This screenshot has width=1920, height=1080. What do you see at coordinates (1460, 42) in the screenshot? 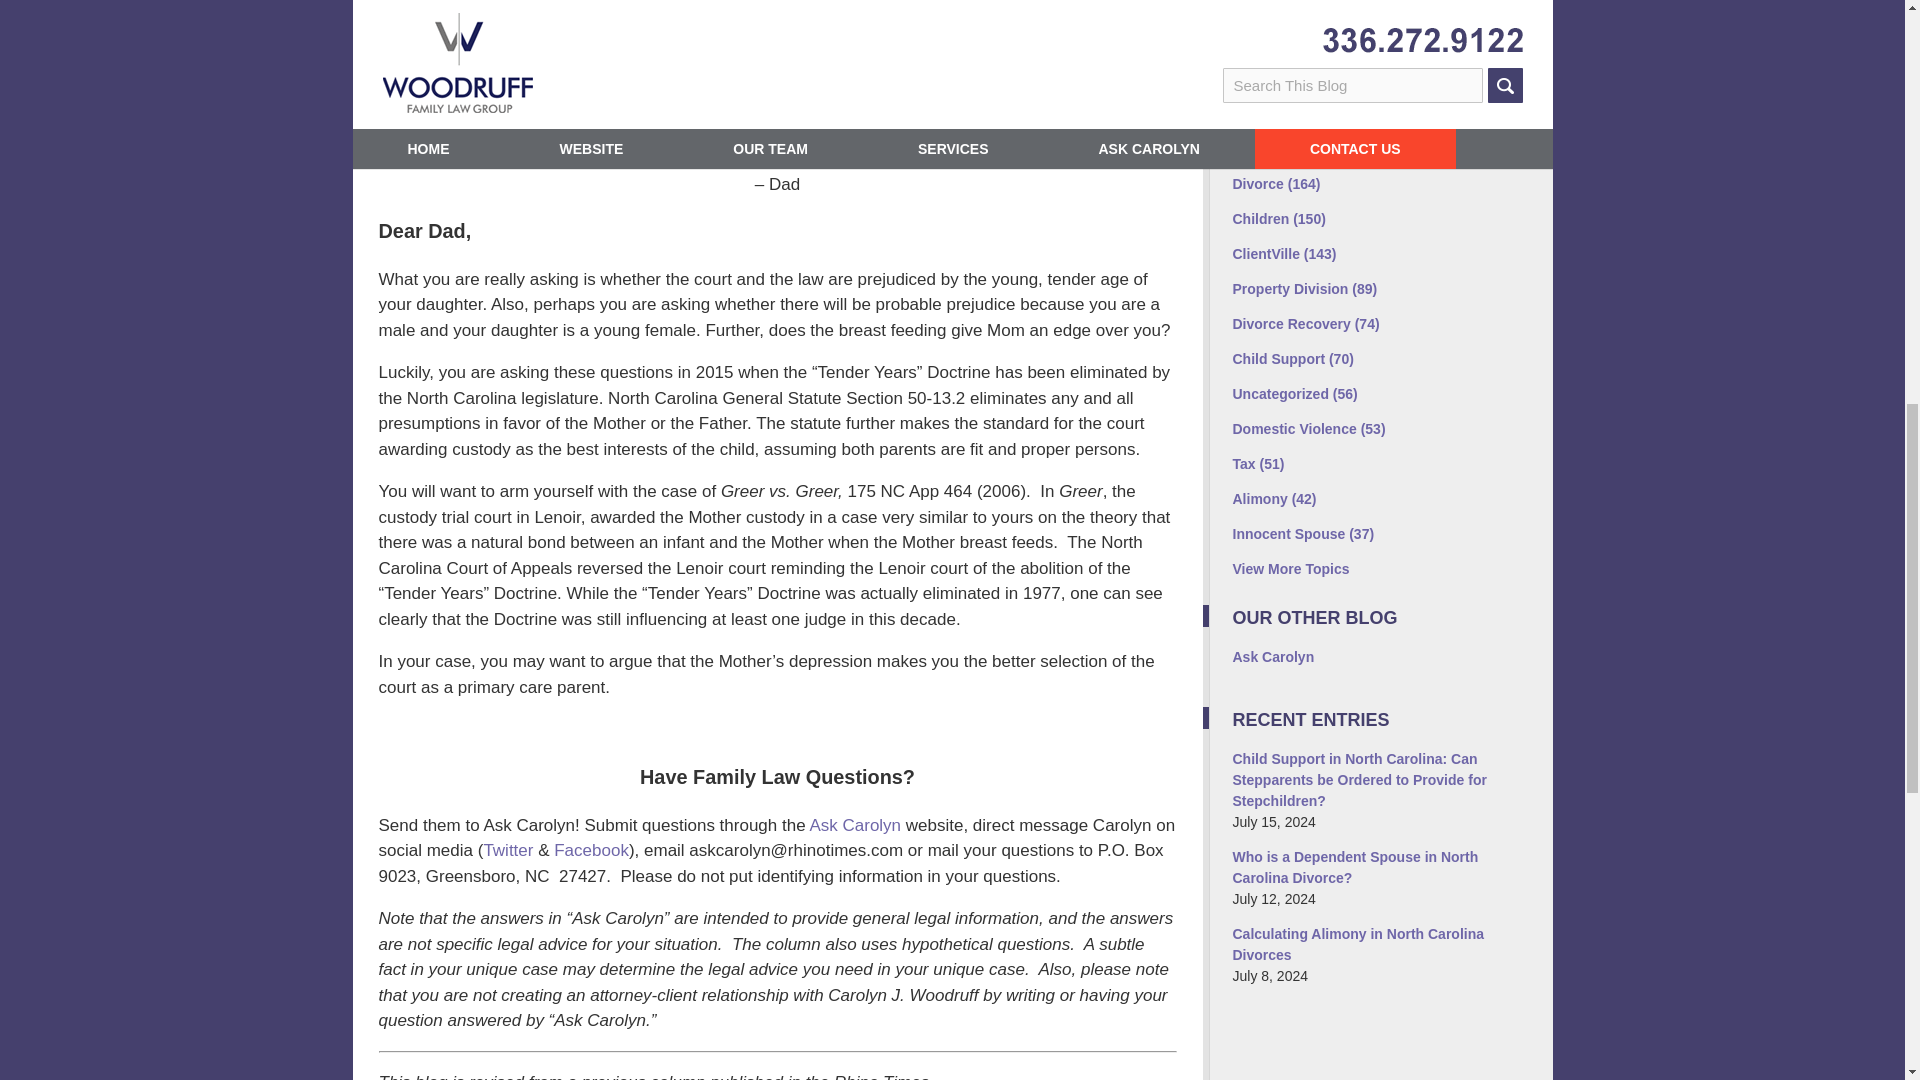
I see `Feed` at bounding box center [1460, 42].